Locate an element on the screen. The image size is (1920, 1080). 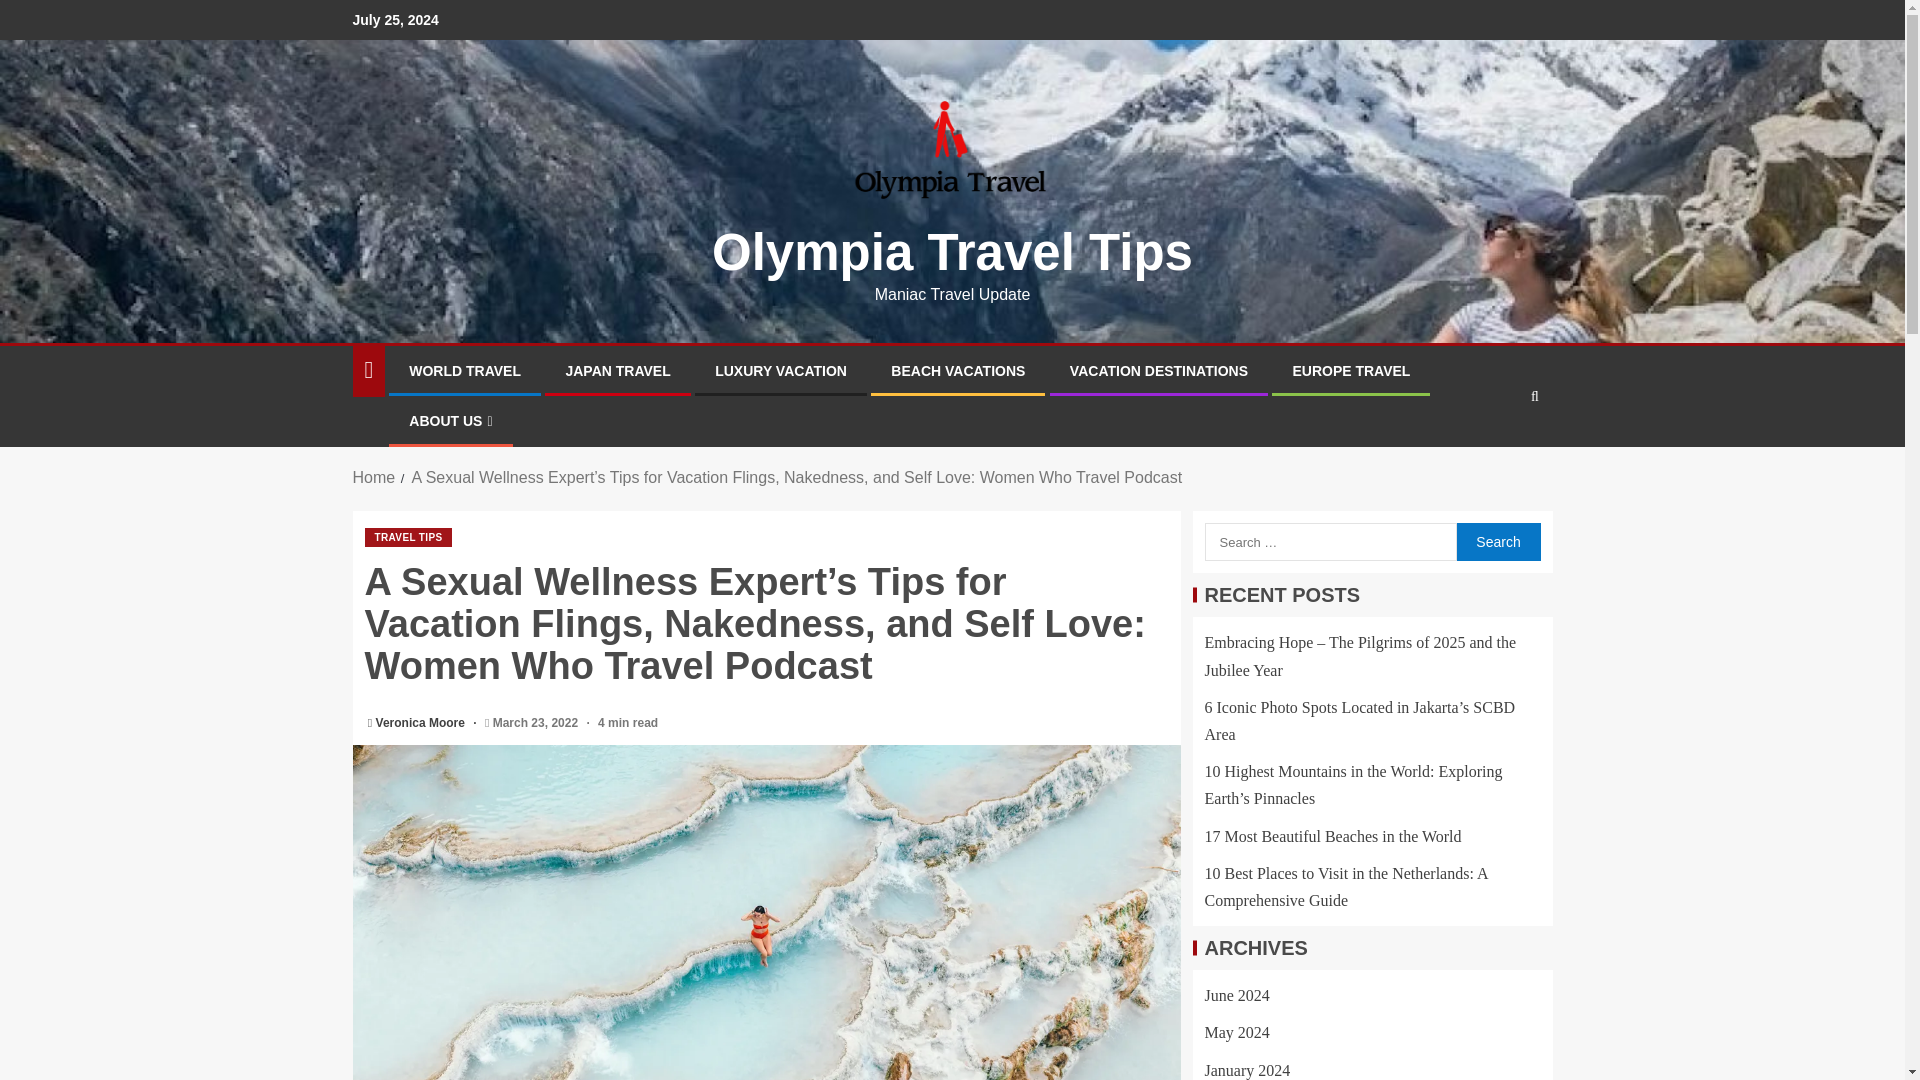
Search is located at coordinates (1496, 458).